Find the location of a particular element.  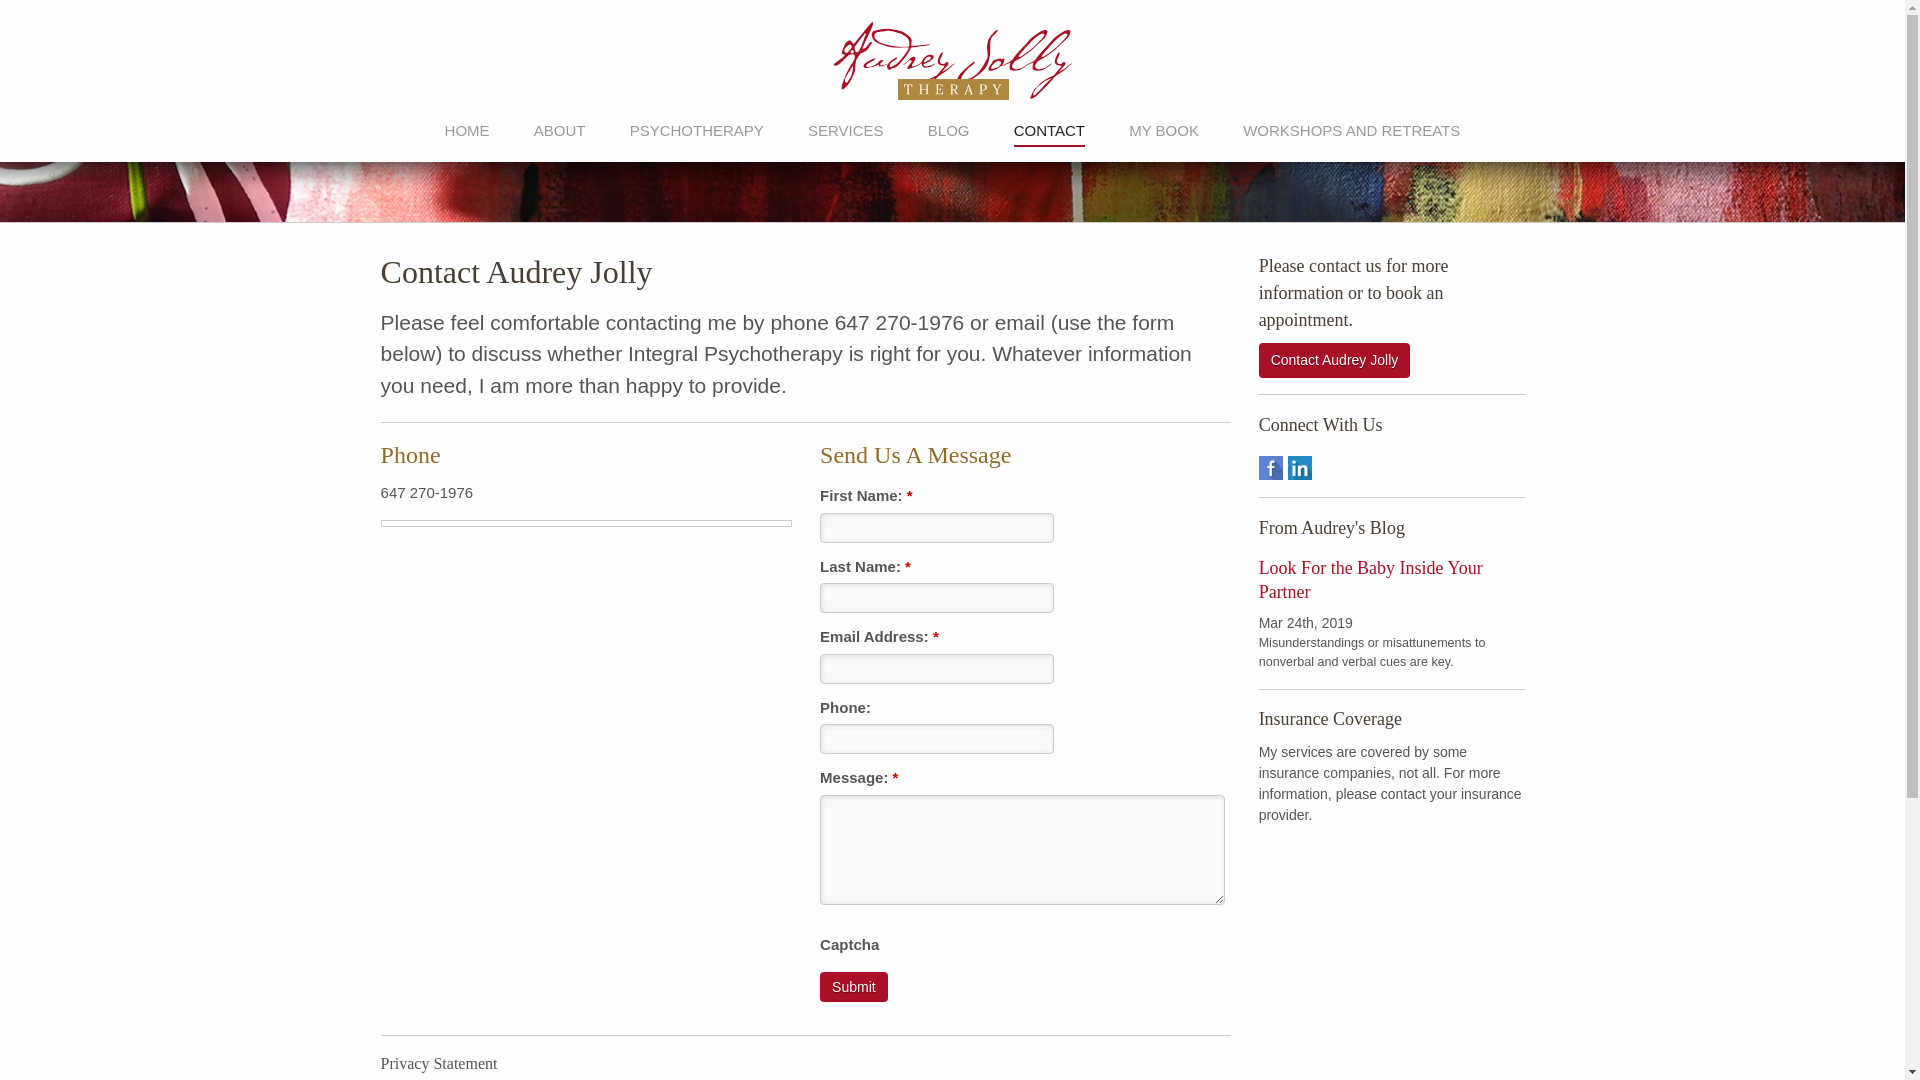

MY BOOK is located at coordinates (1163, 130).